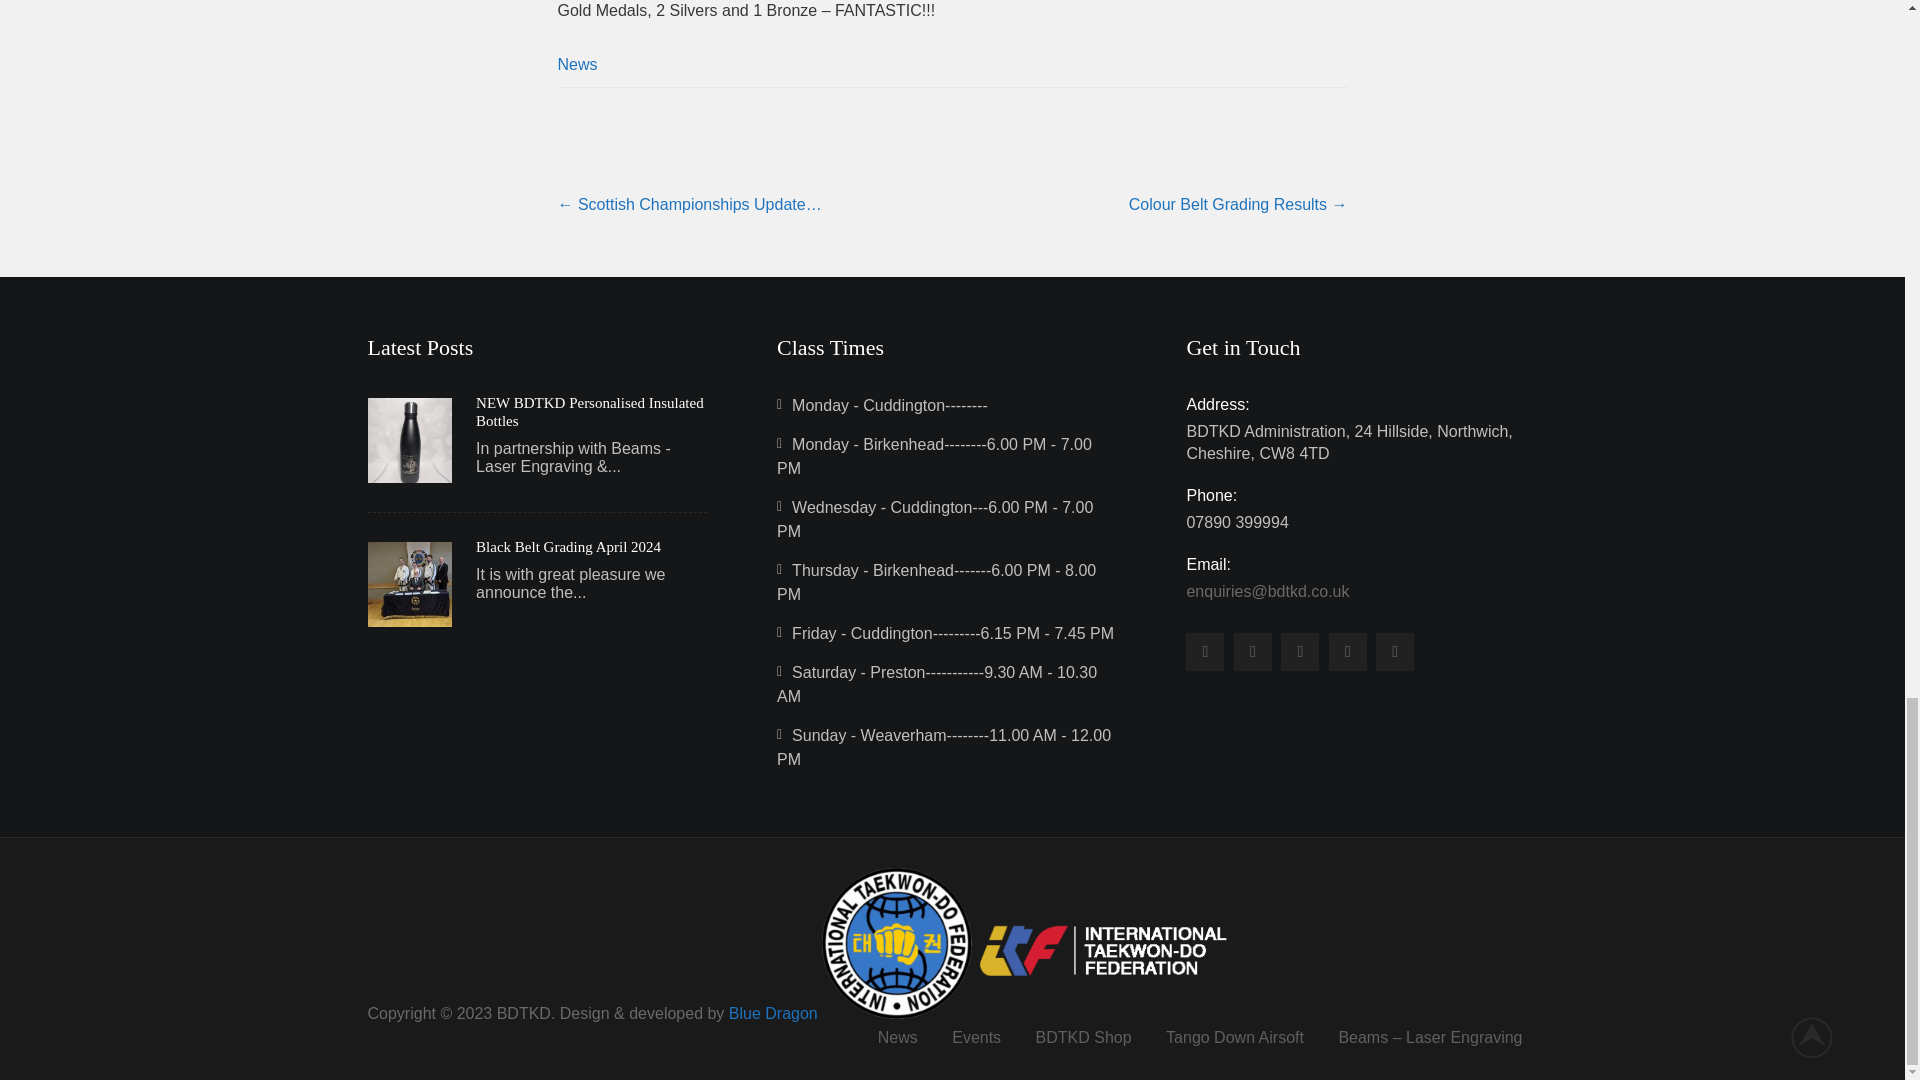 This screenshot has width=1920, height=1080. What do you see at coordinates (591, 412) in the screenshot?
I see `NEW BDTKD Personalised Insulated Bottles` at bounding box center [591, 412].